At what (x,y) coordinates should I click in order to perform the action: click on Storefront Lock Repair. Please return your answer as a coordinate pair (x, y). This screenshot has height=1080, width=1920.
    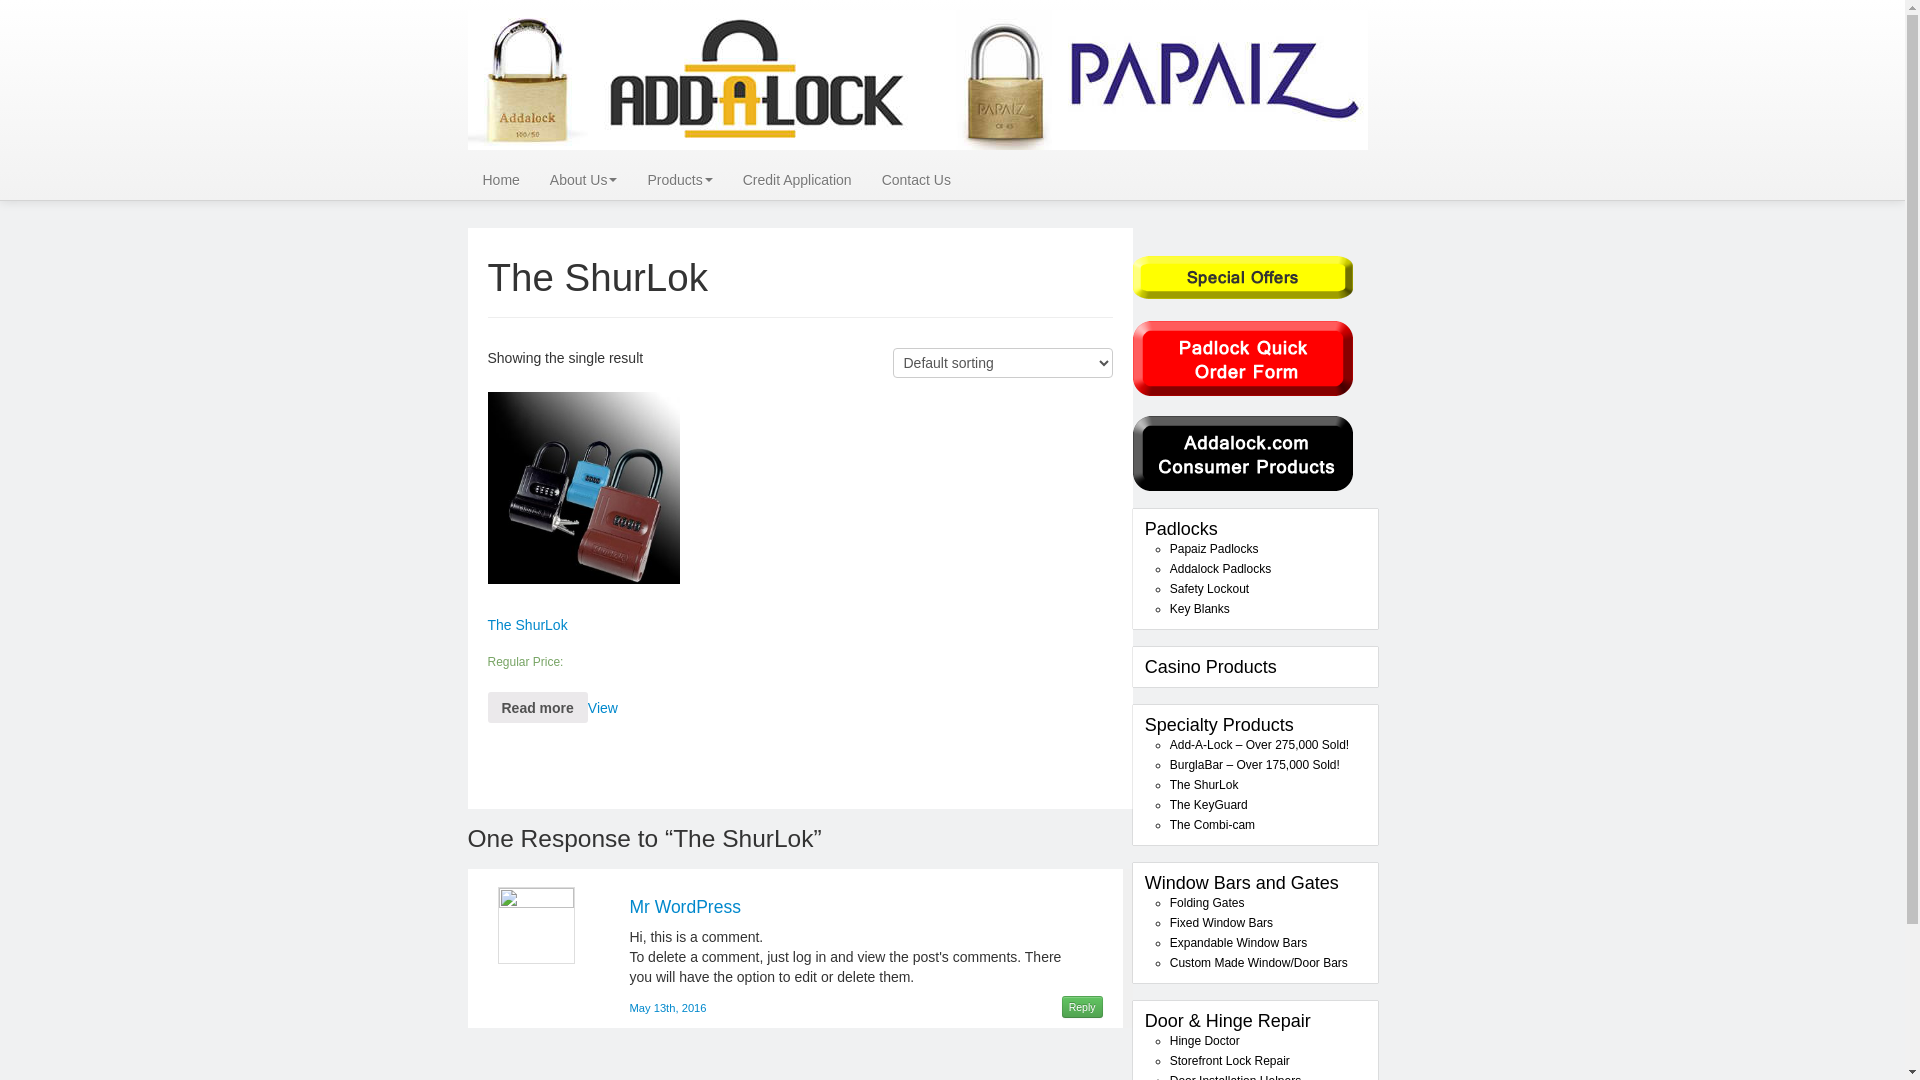
    Looking at the image, I should click on (1230, 1061).